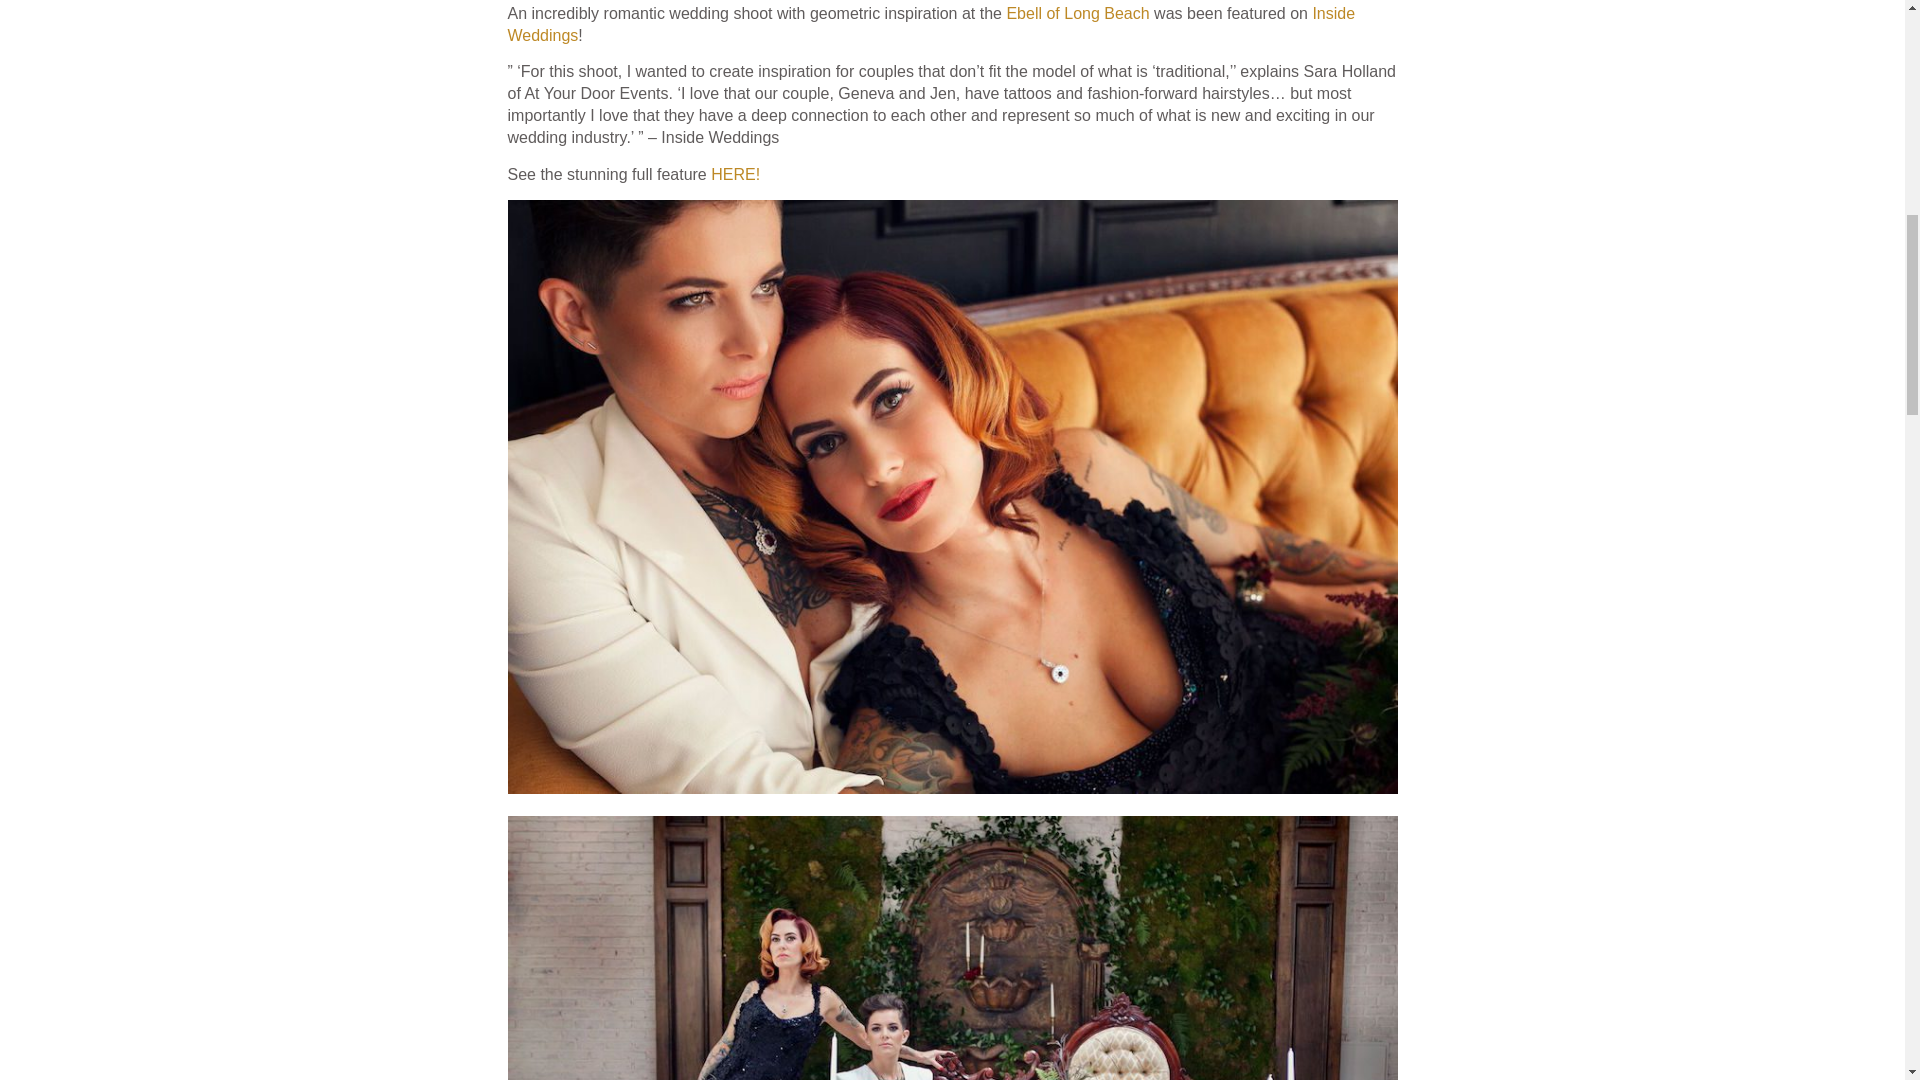 This screenshot has width=1920, height=1080. Describe the element at coordinates (932, 24) in the screenshot. I see `Inside Weddings` at that location.